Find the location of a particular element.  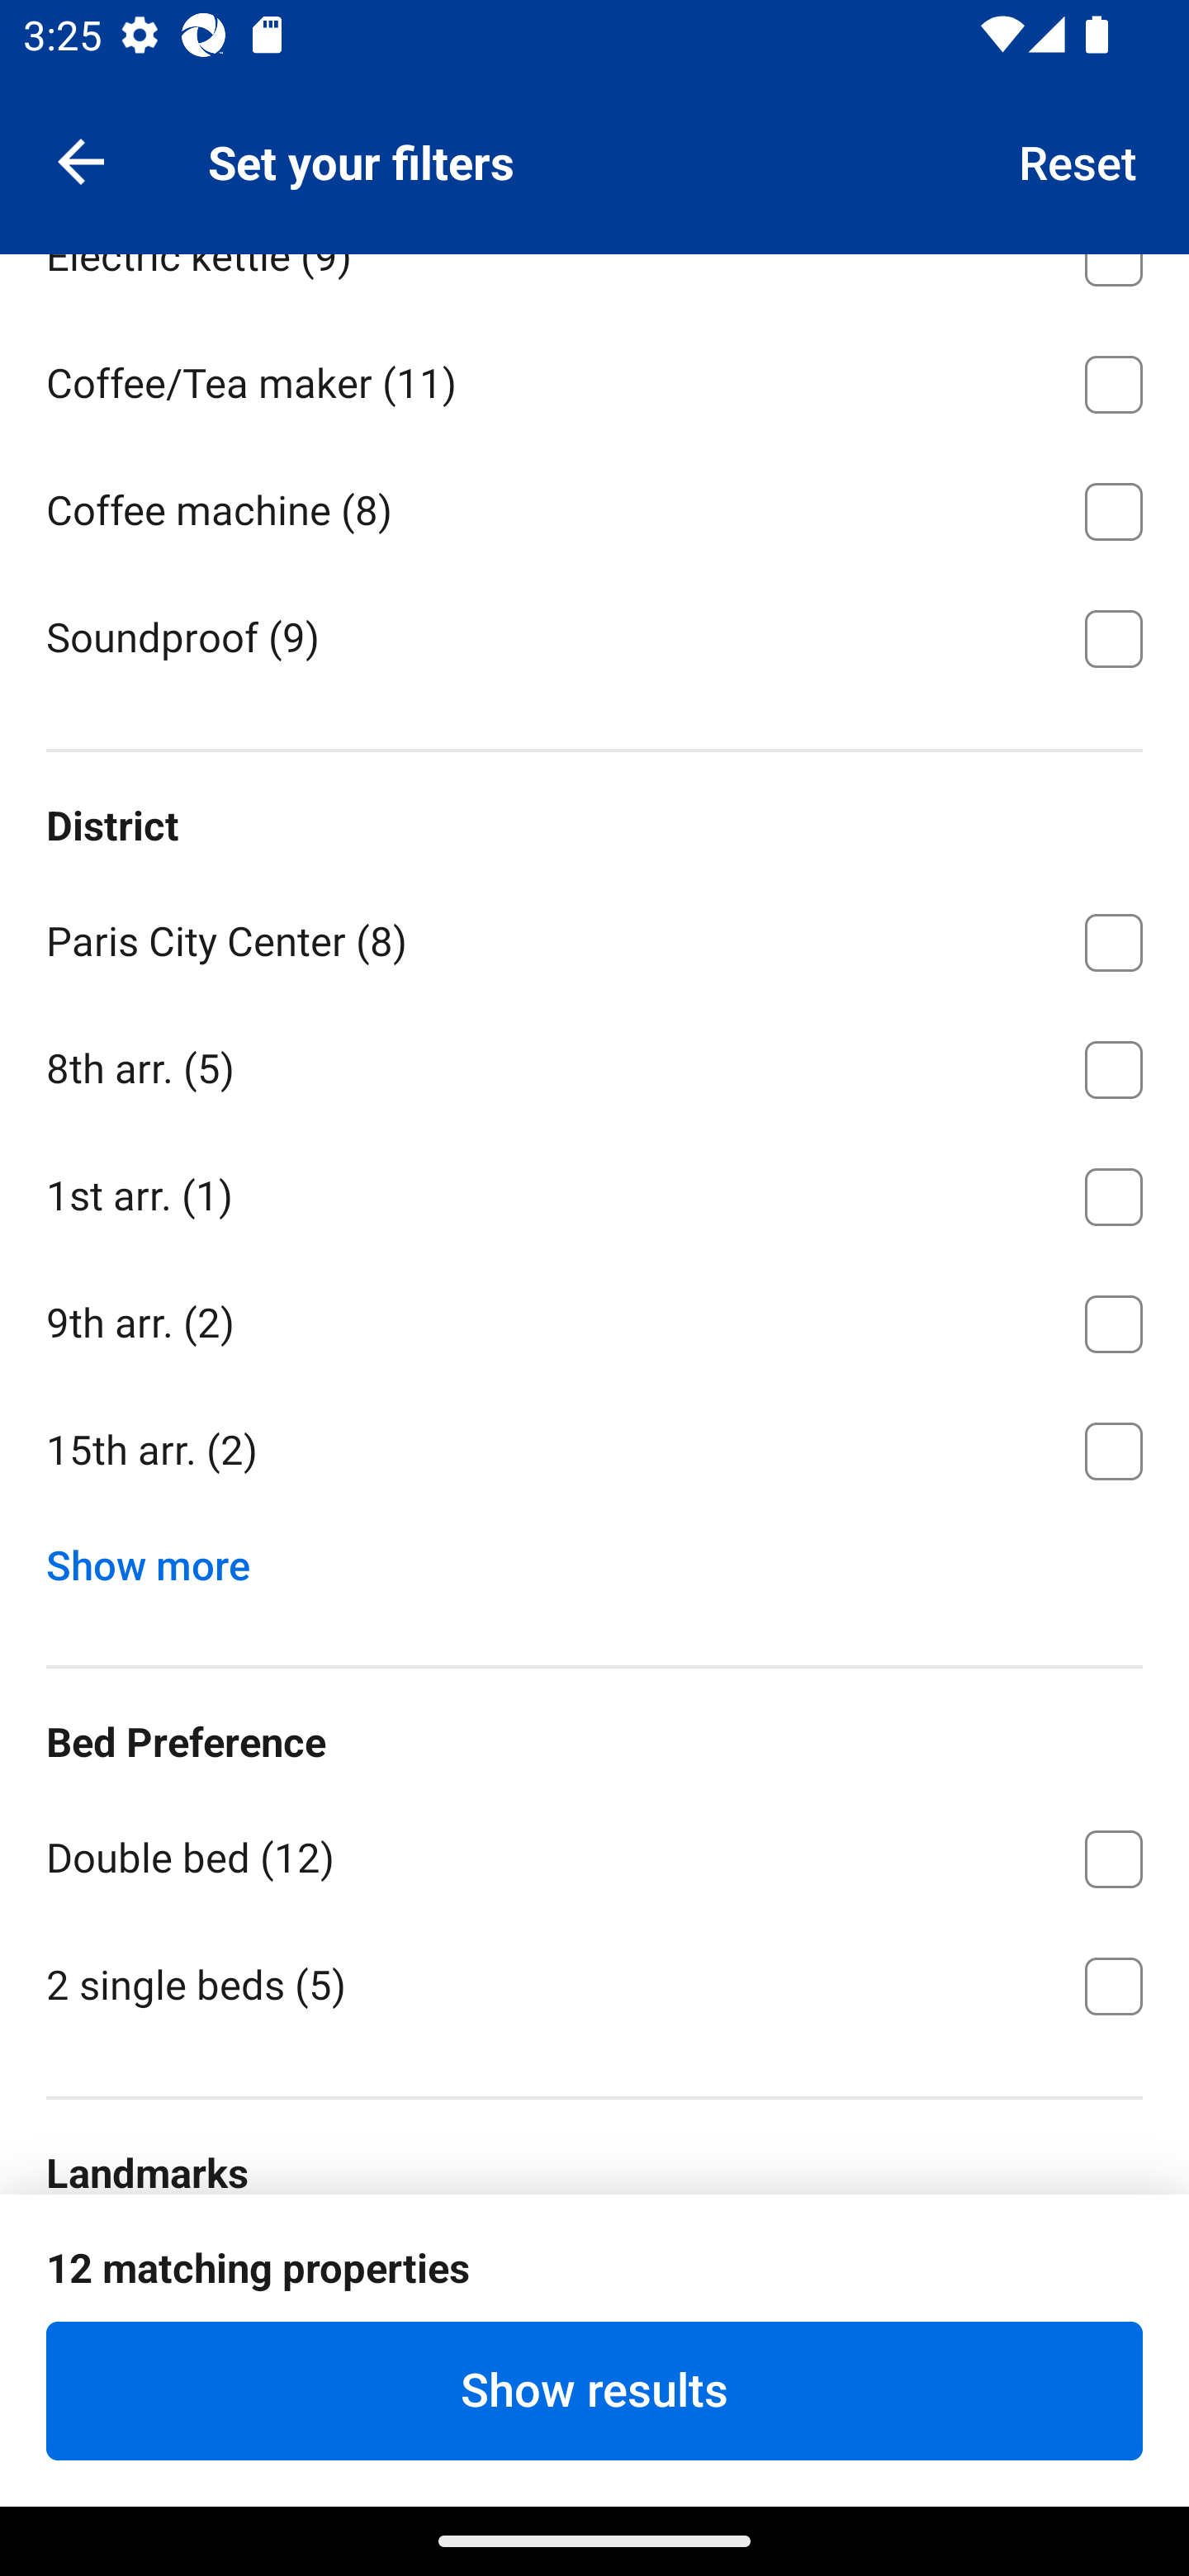

Paris City Center ⁦(8) is located at coordinates (594, 936).